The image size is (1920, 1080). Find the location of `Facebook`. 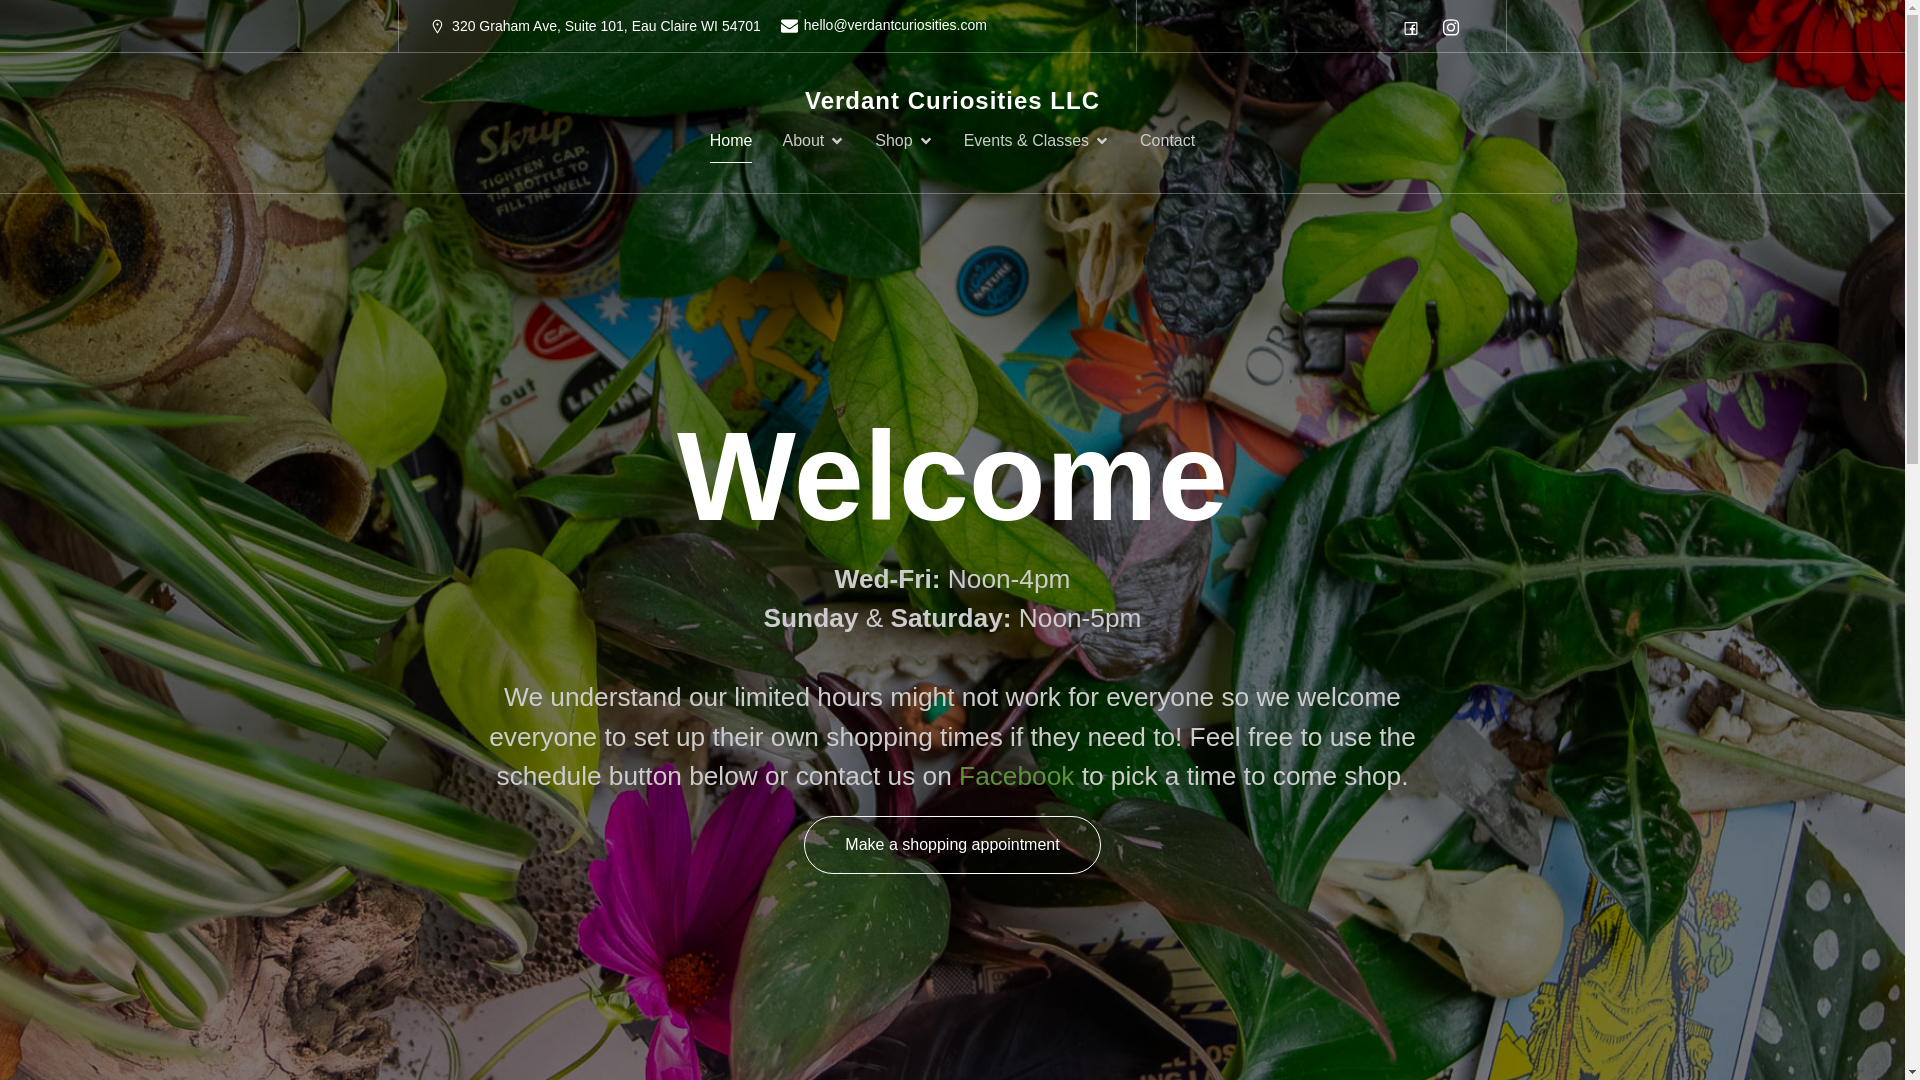

Facebook is located at coordinates (1016, 776).